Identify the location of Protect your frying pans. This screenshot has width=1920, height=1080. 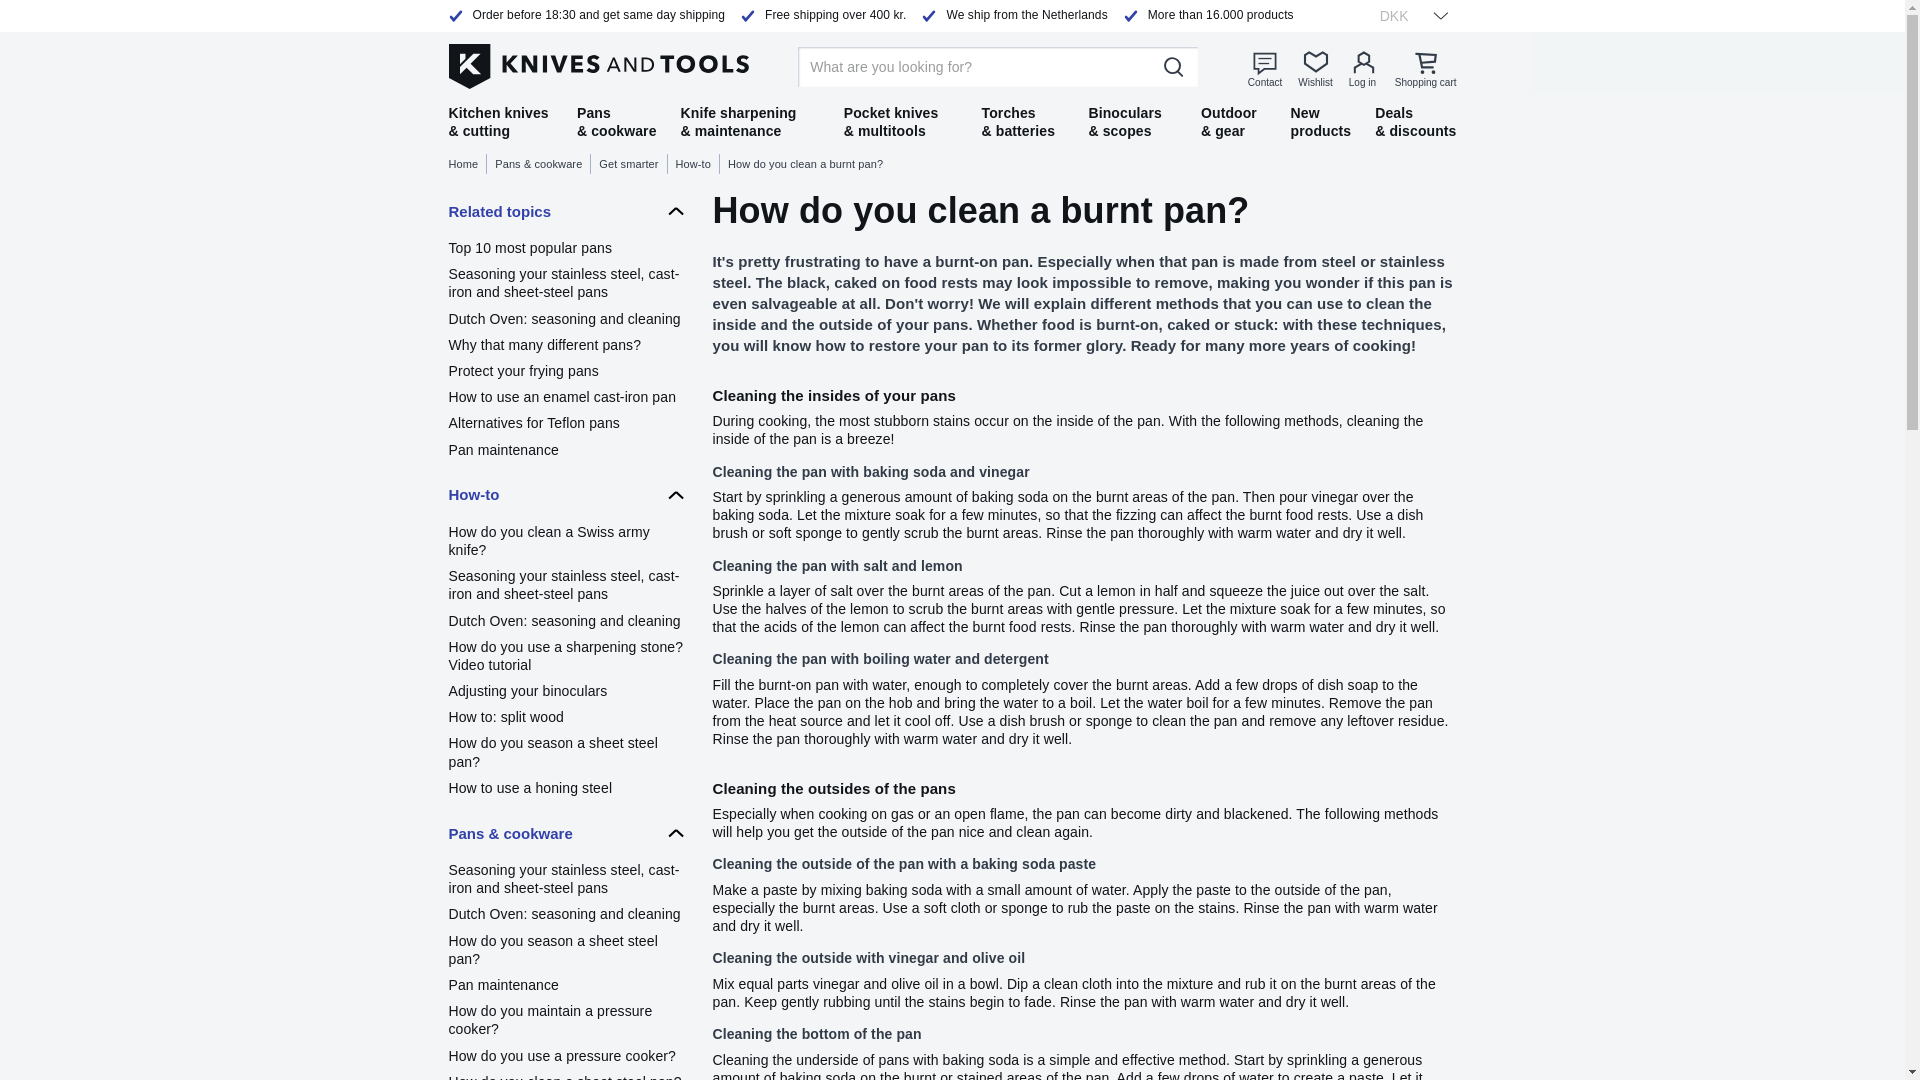
(567, 370).